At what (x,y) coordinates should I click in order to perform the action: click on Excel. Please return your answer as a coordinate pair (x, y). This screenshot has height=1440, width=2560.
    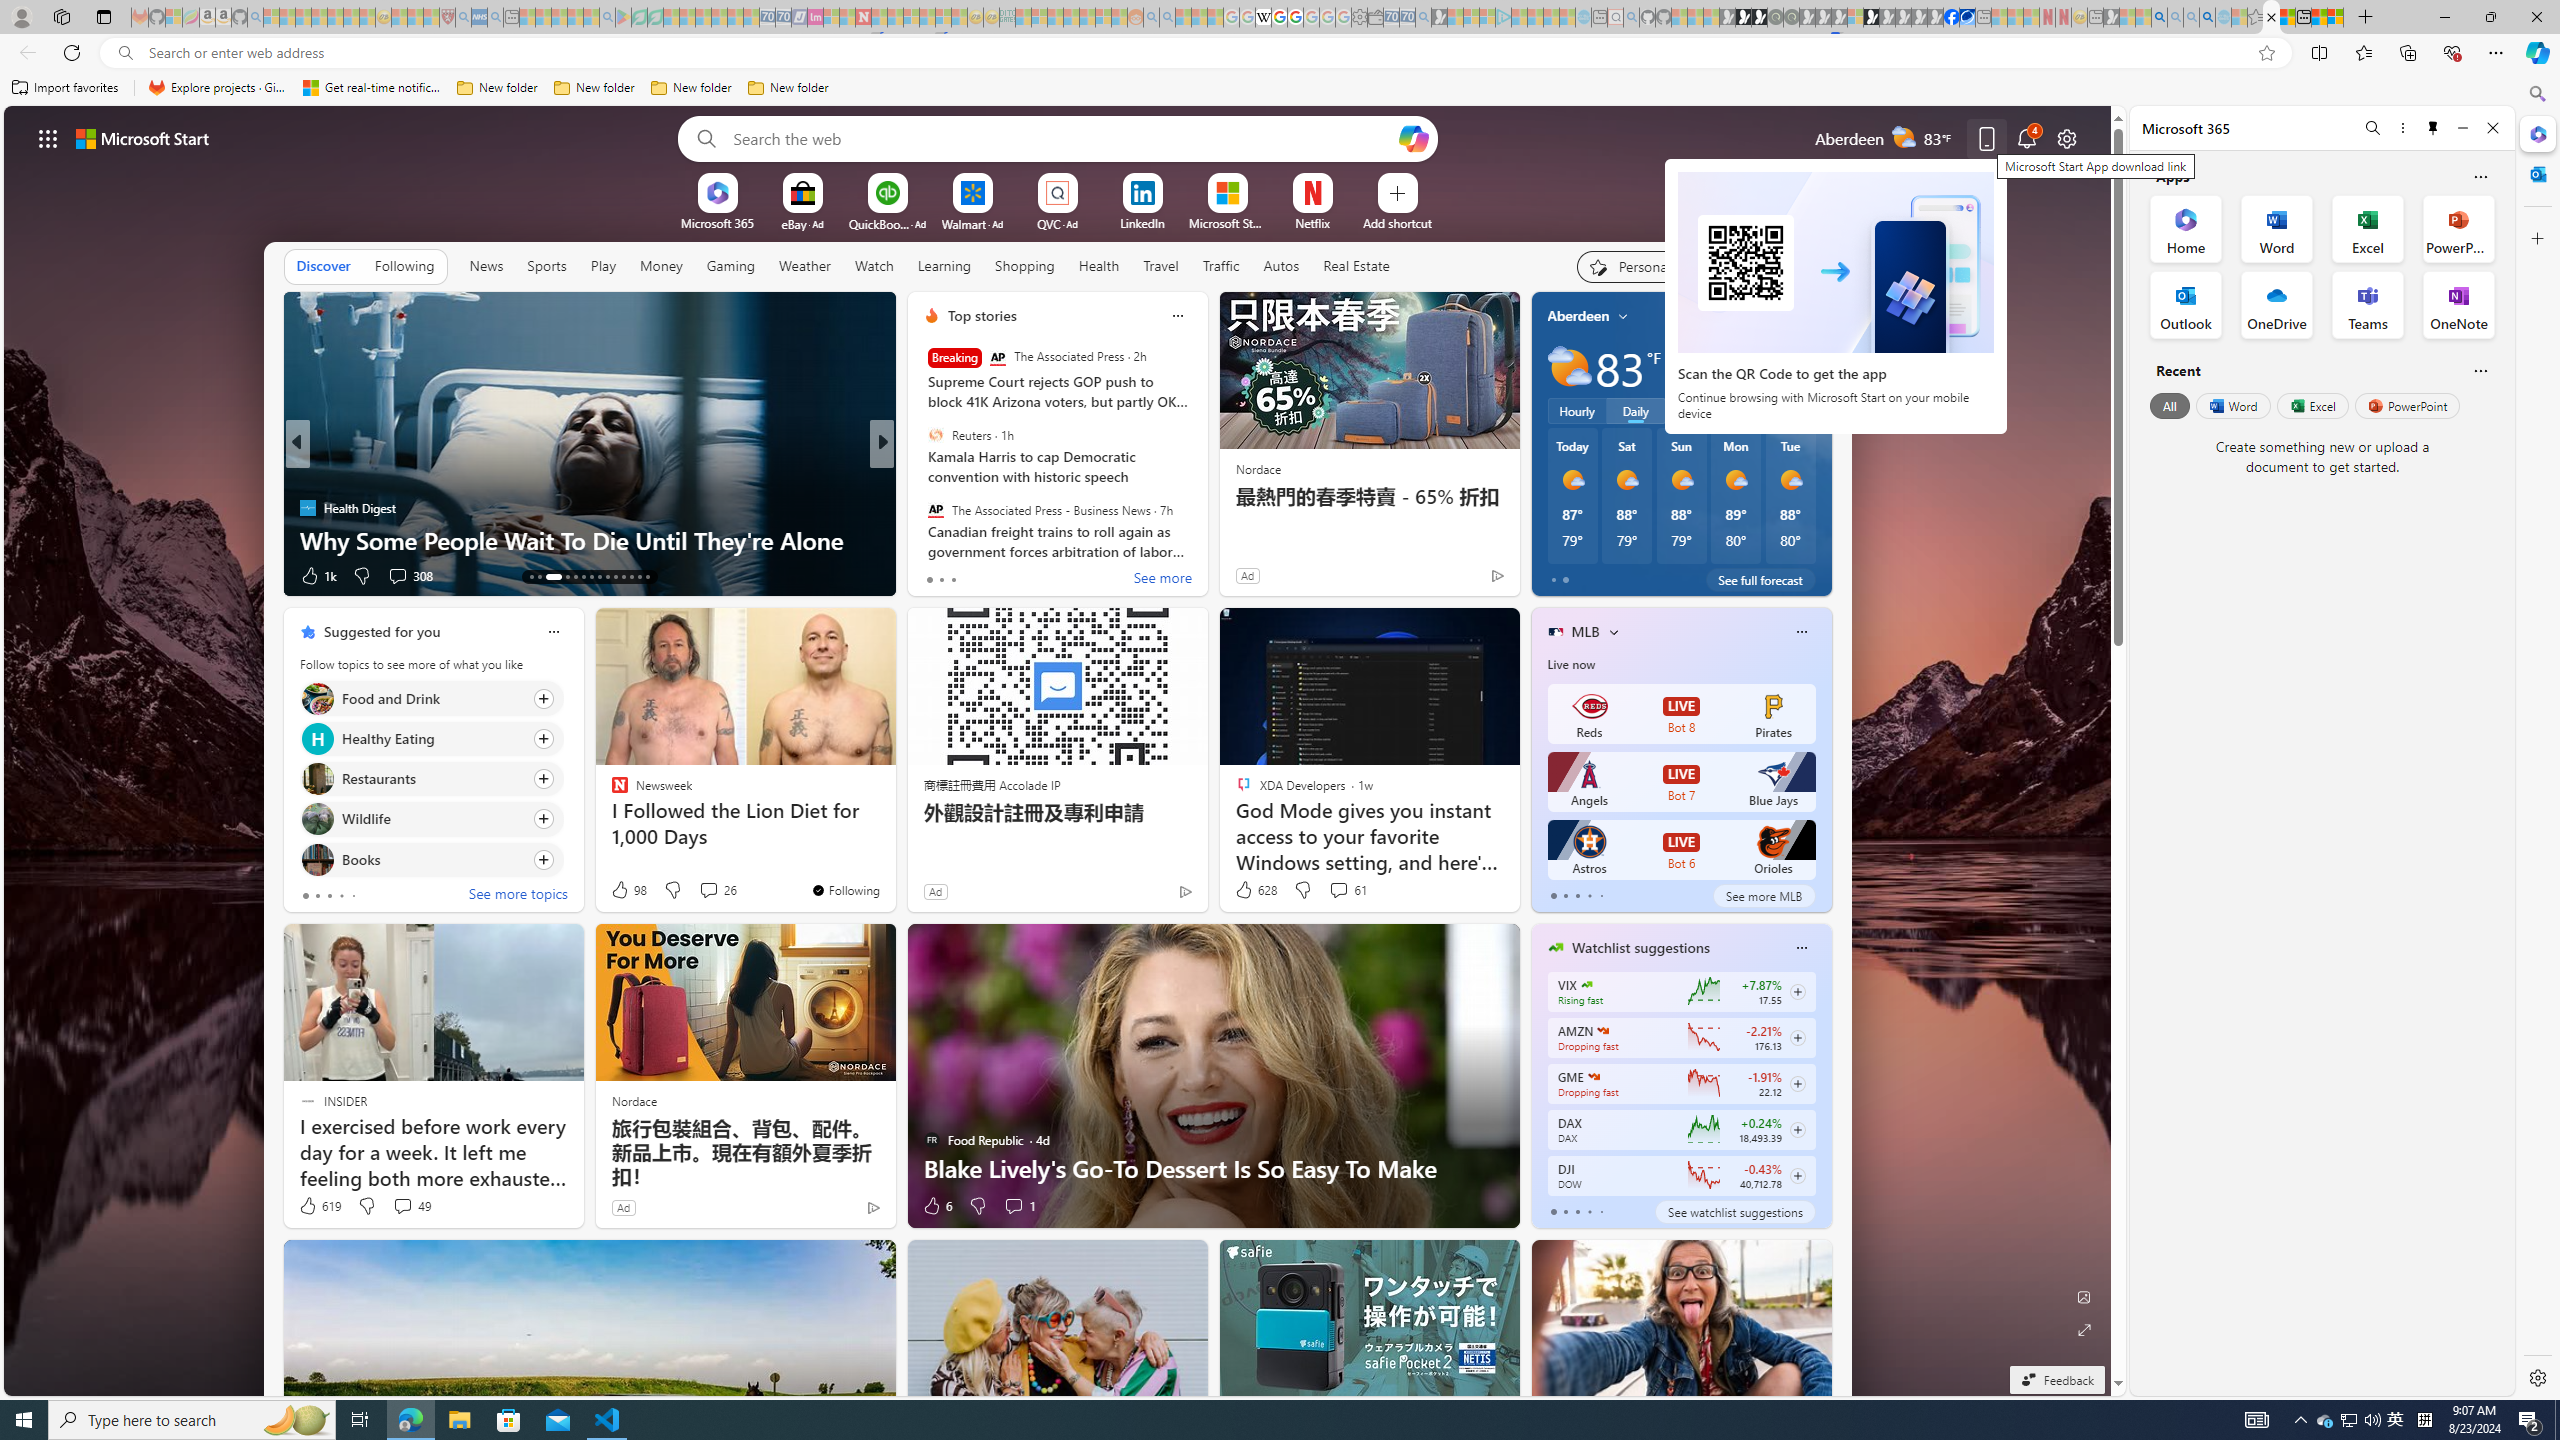
    Looking at the image, I should click on (2312, 406).